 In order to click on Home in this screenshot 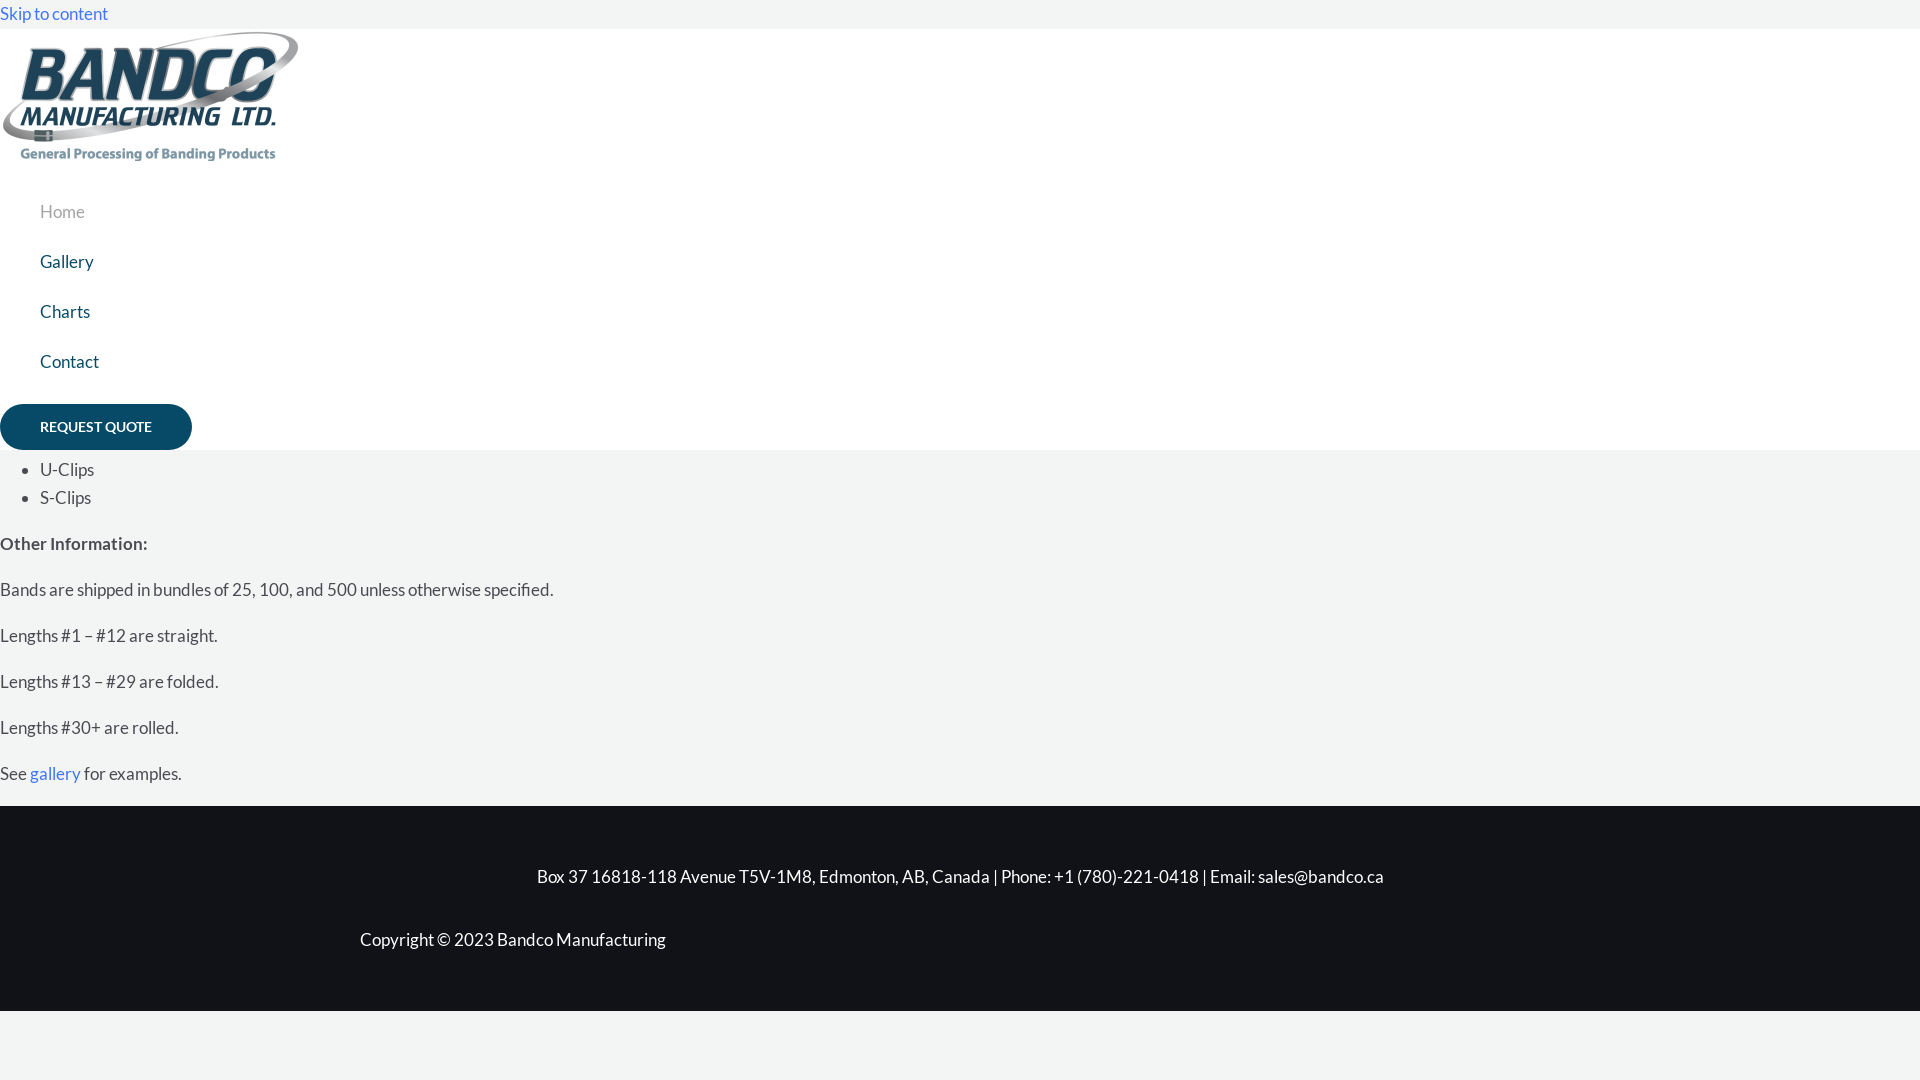, I will do `click(70, 212)`.